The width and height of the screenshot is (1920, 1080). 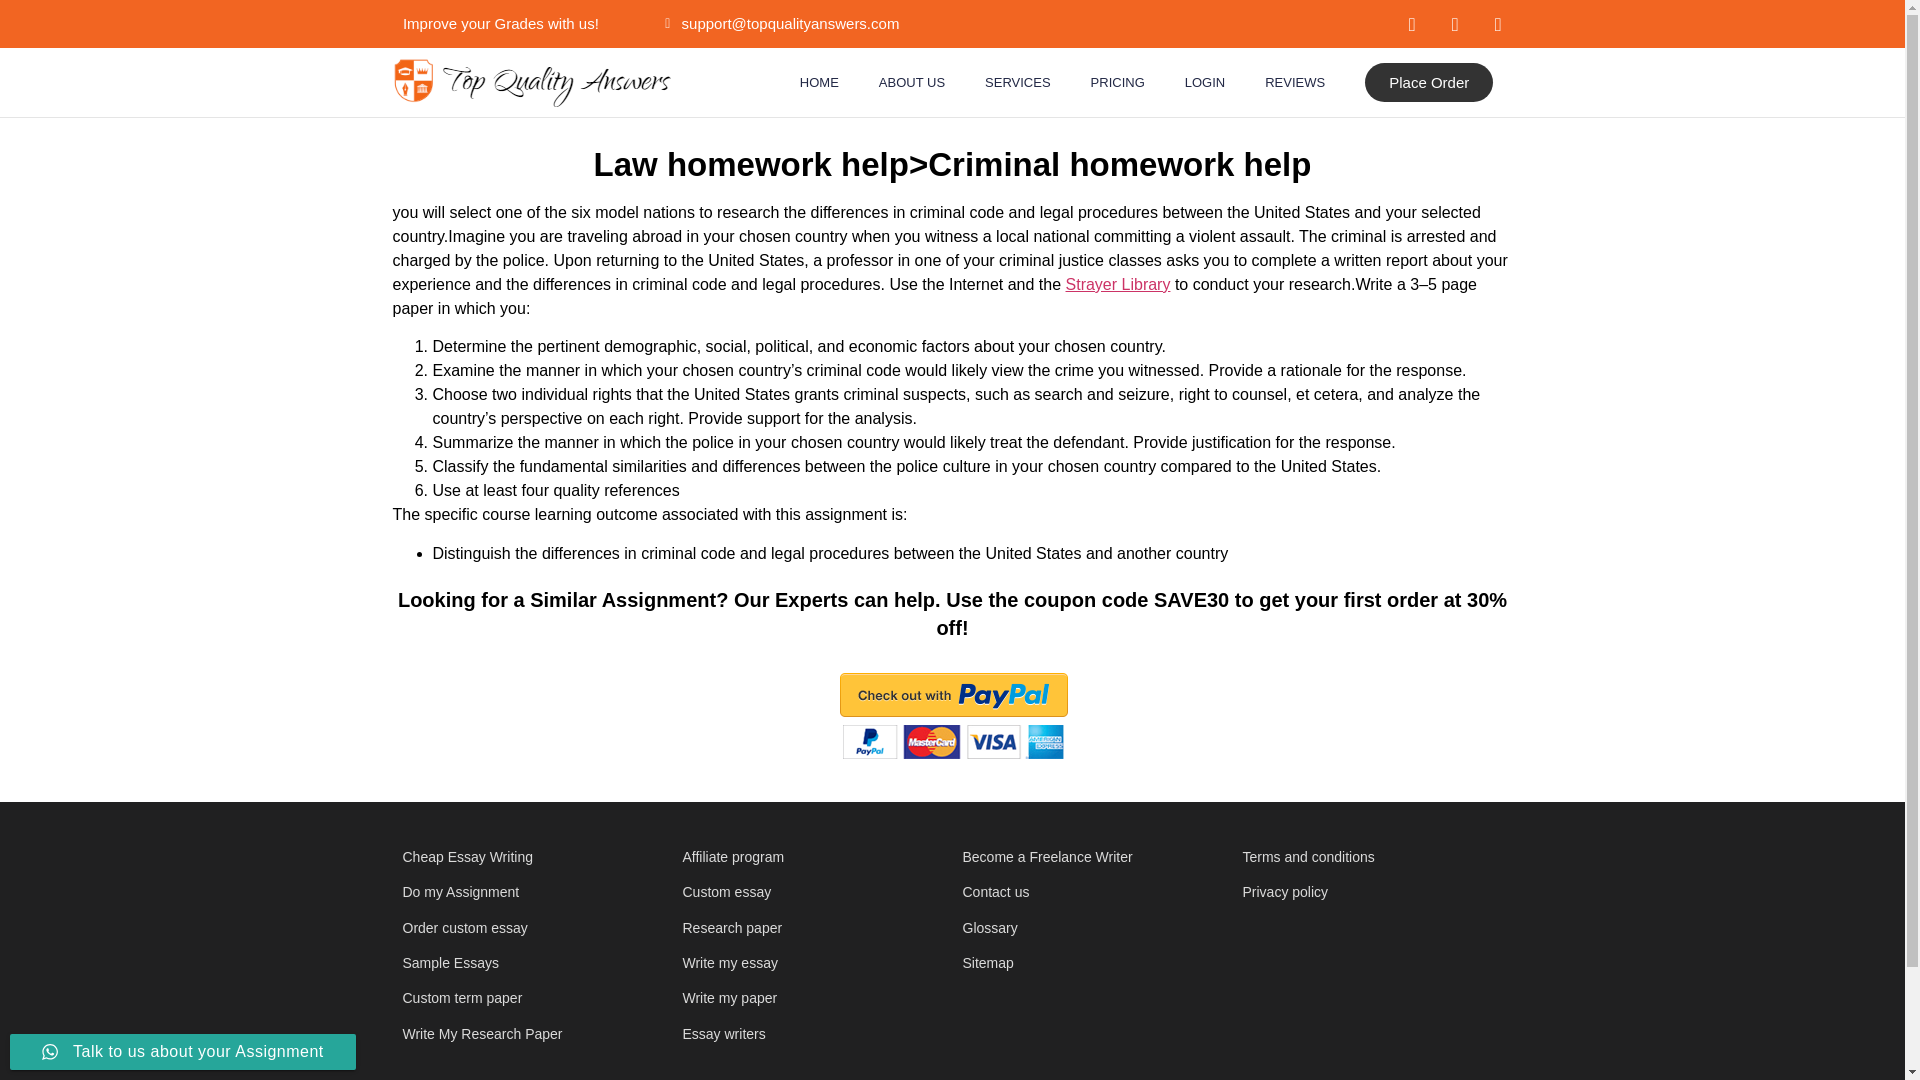 What do you see at coordinates (1204, 82) in the screenshot?
I see `LOGIN` at bounding box center [1204, 82].